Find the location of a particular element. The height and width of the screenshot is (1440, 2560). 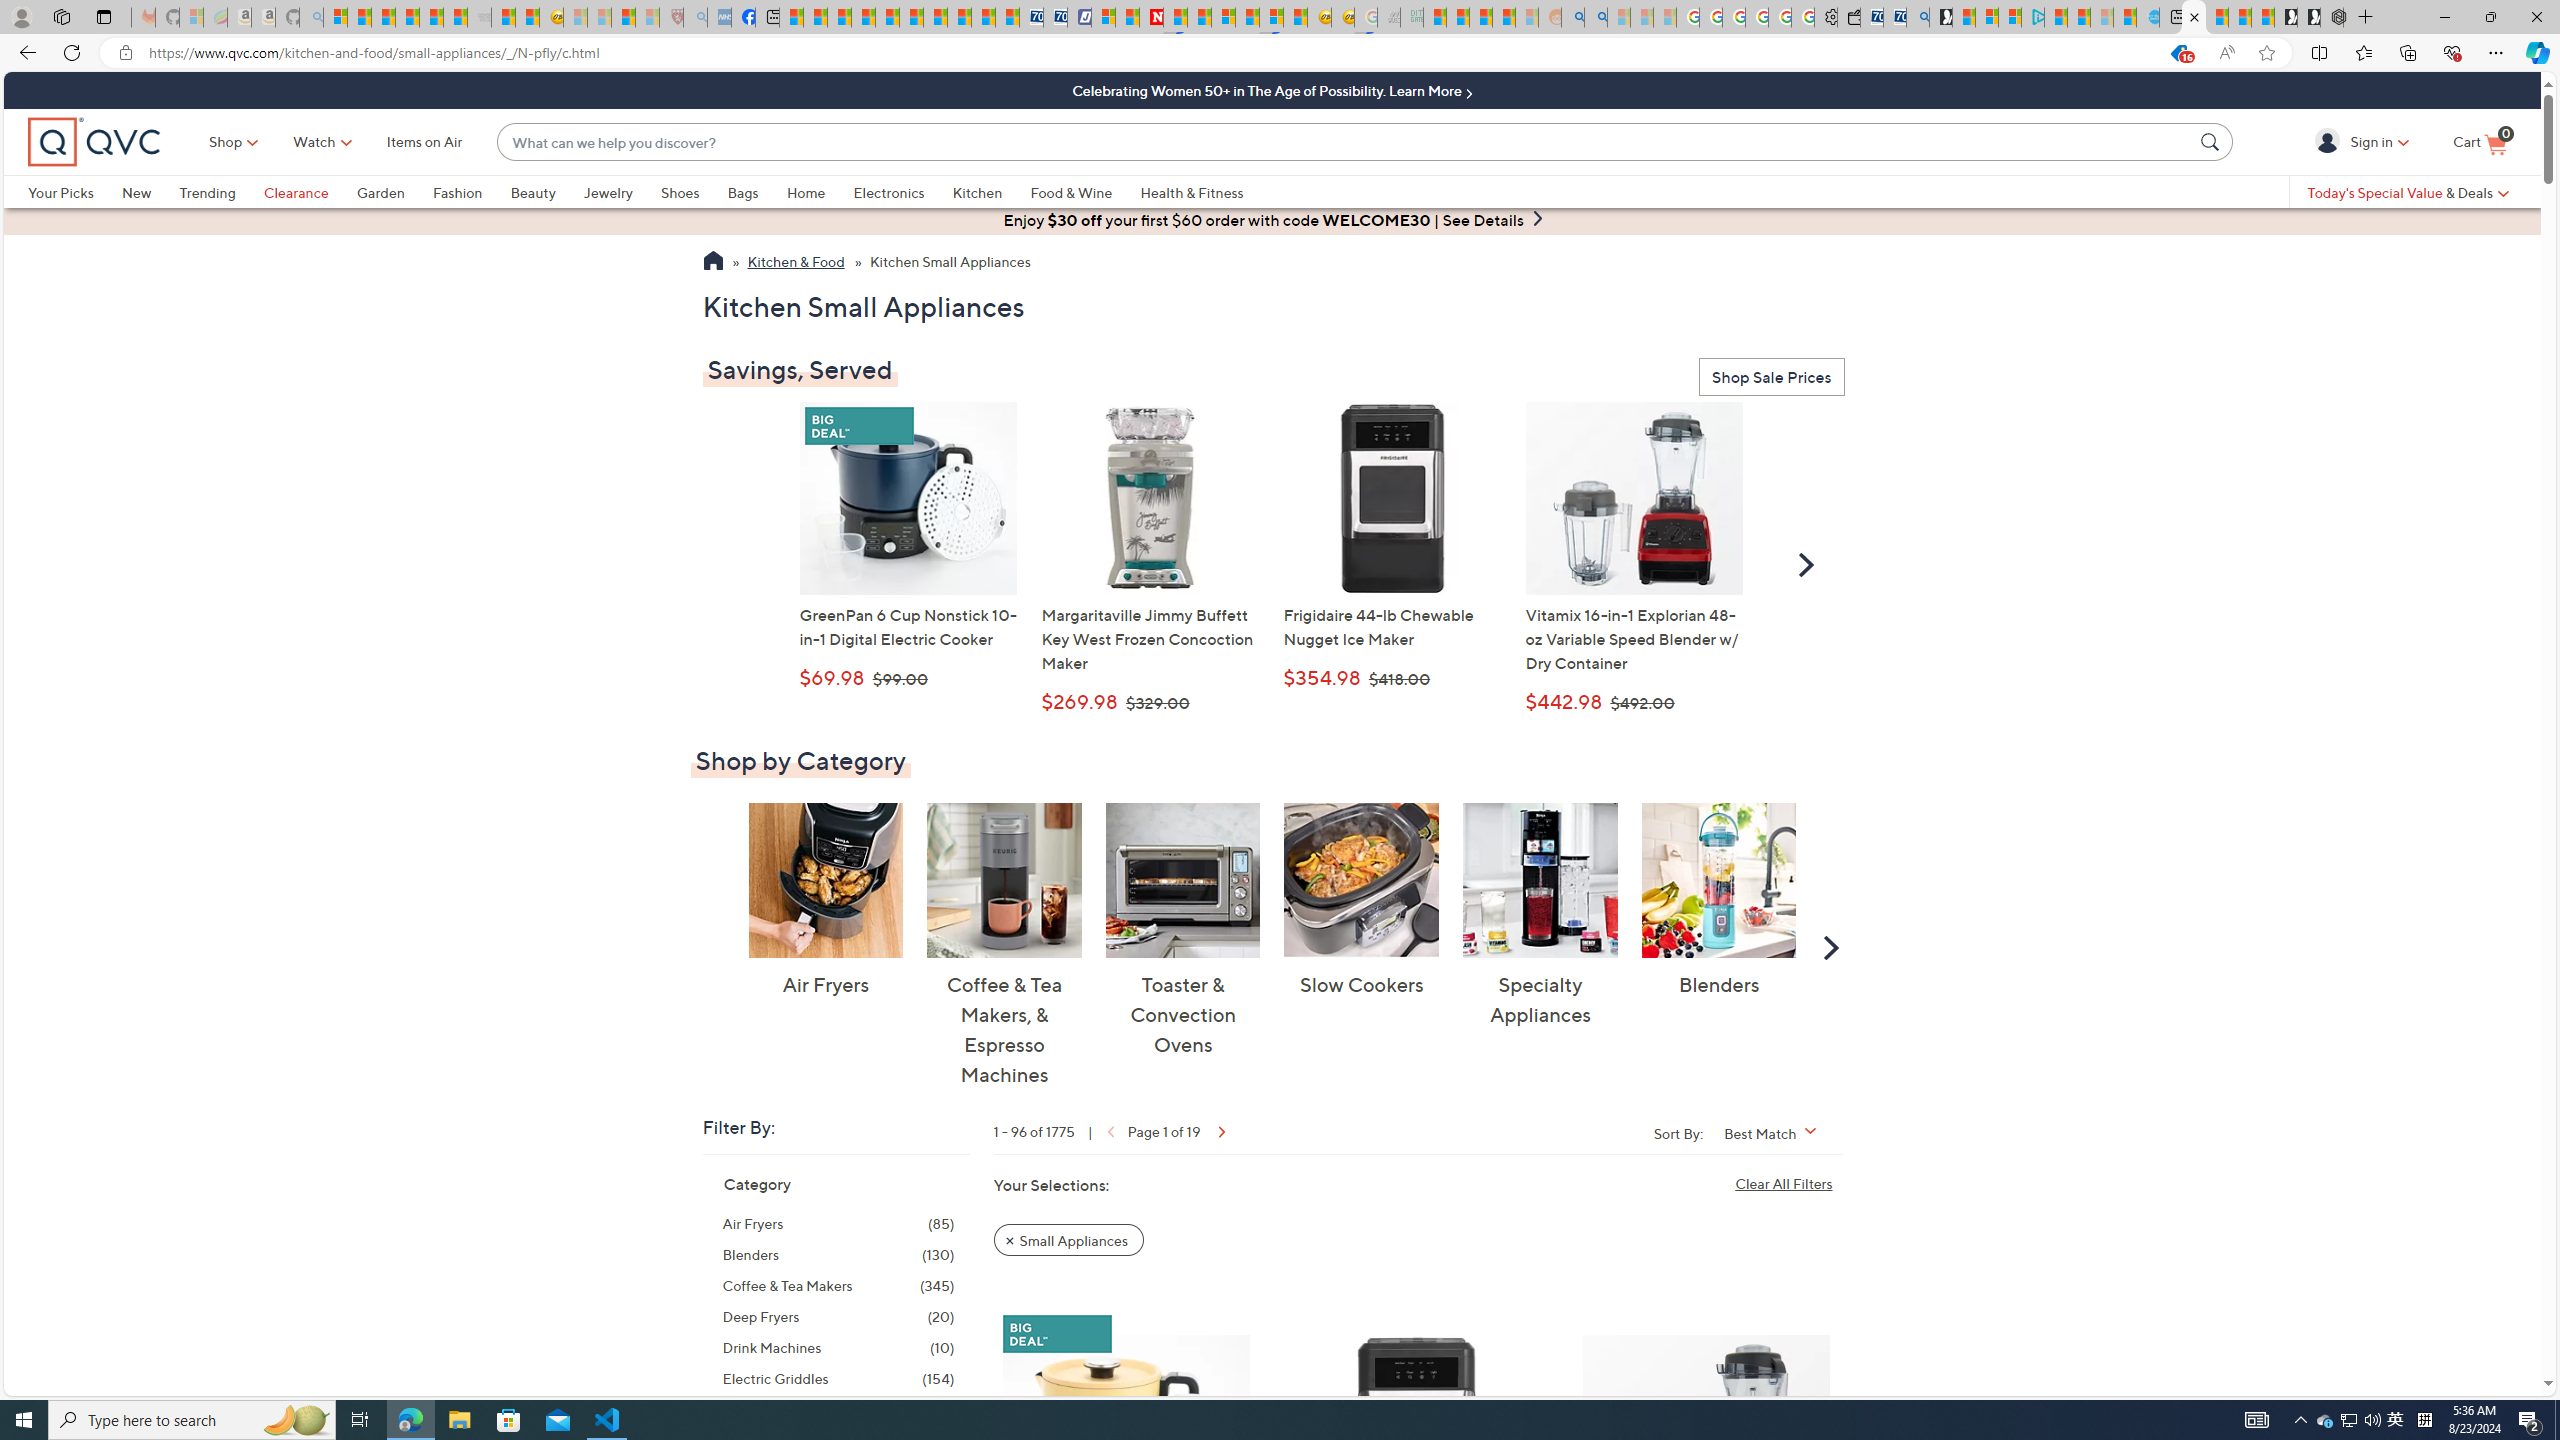

Specialty Appliances Specialty Appliances is located at coordinates (1539, 916).